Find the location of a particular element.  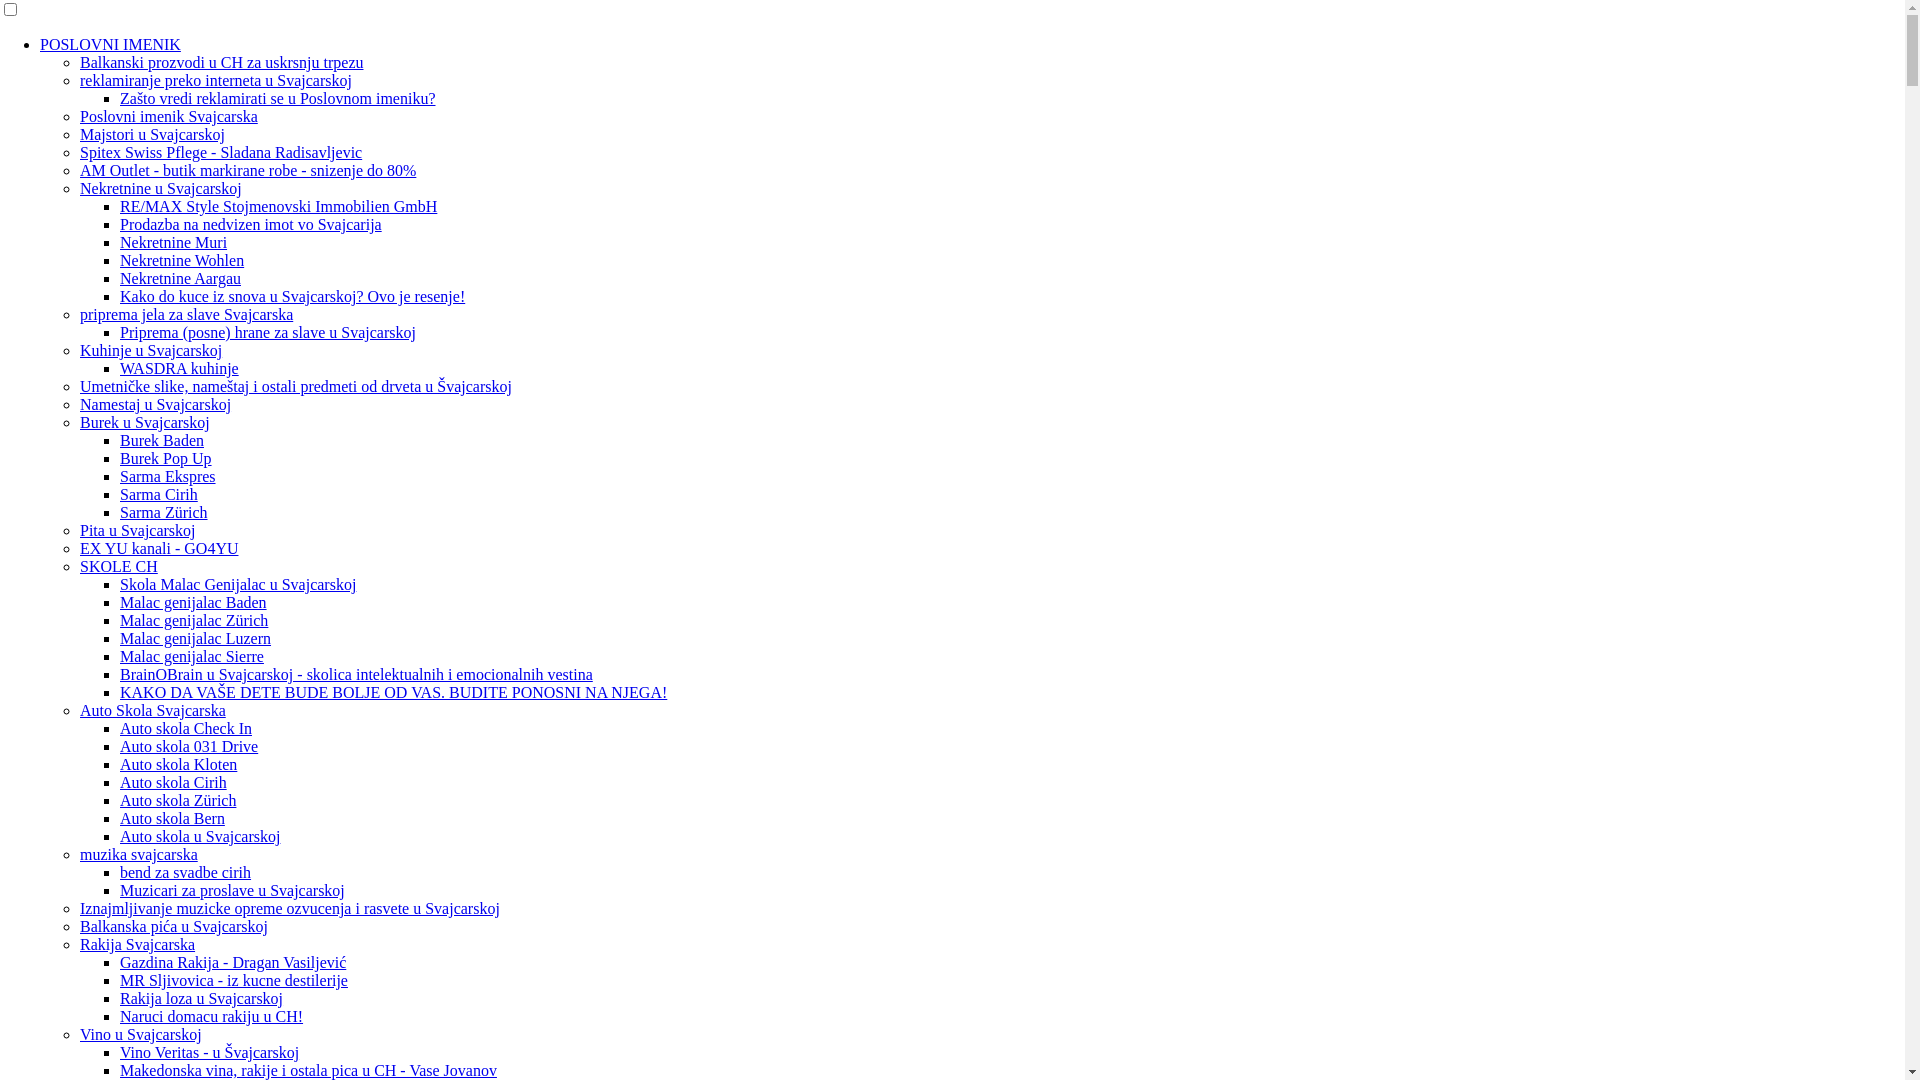

Poslovni imenik Svajcarska is located at coordinates (169, 116).